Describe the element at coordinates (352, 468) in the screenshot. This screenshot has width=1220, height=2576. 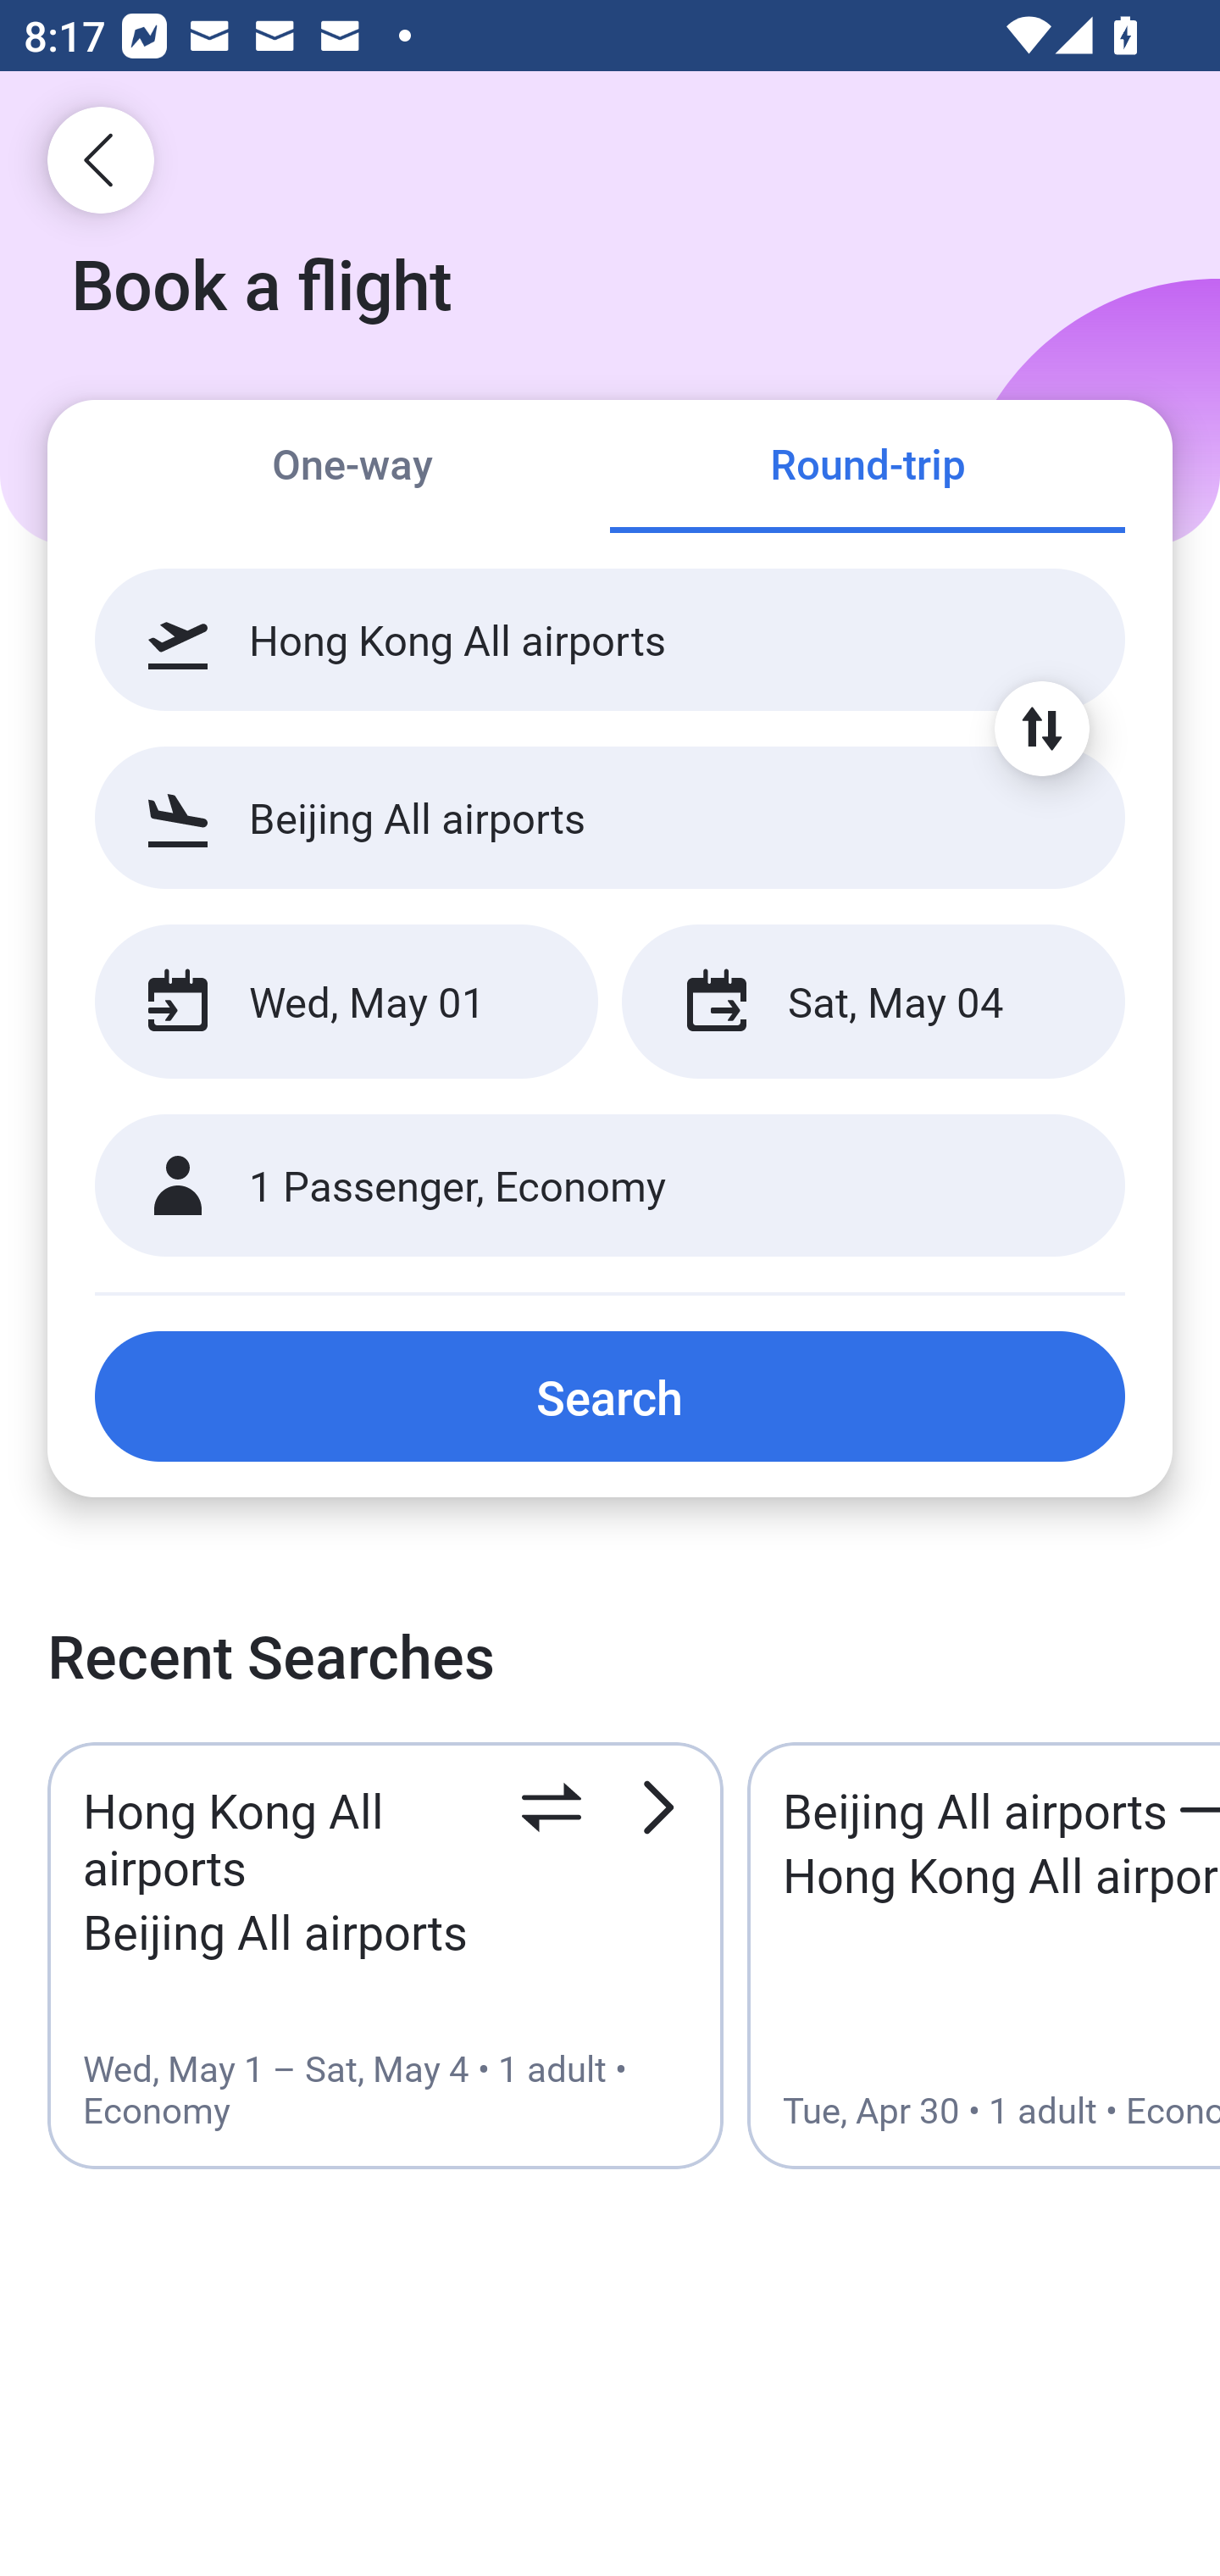
I see `One-way` at that location.